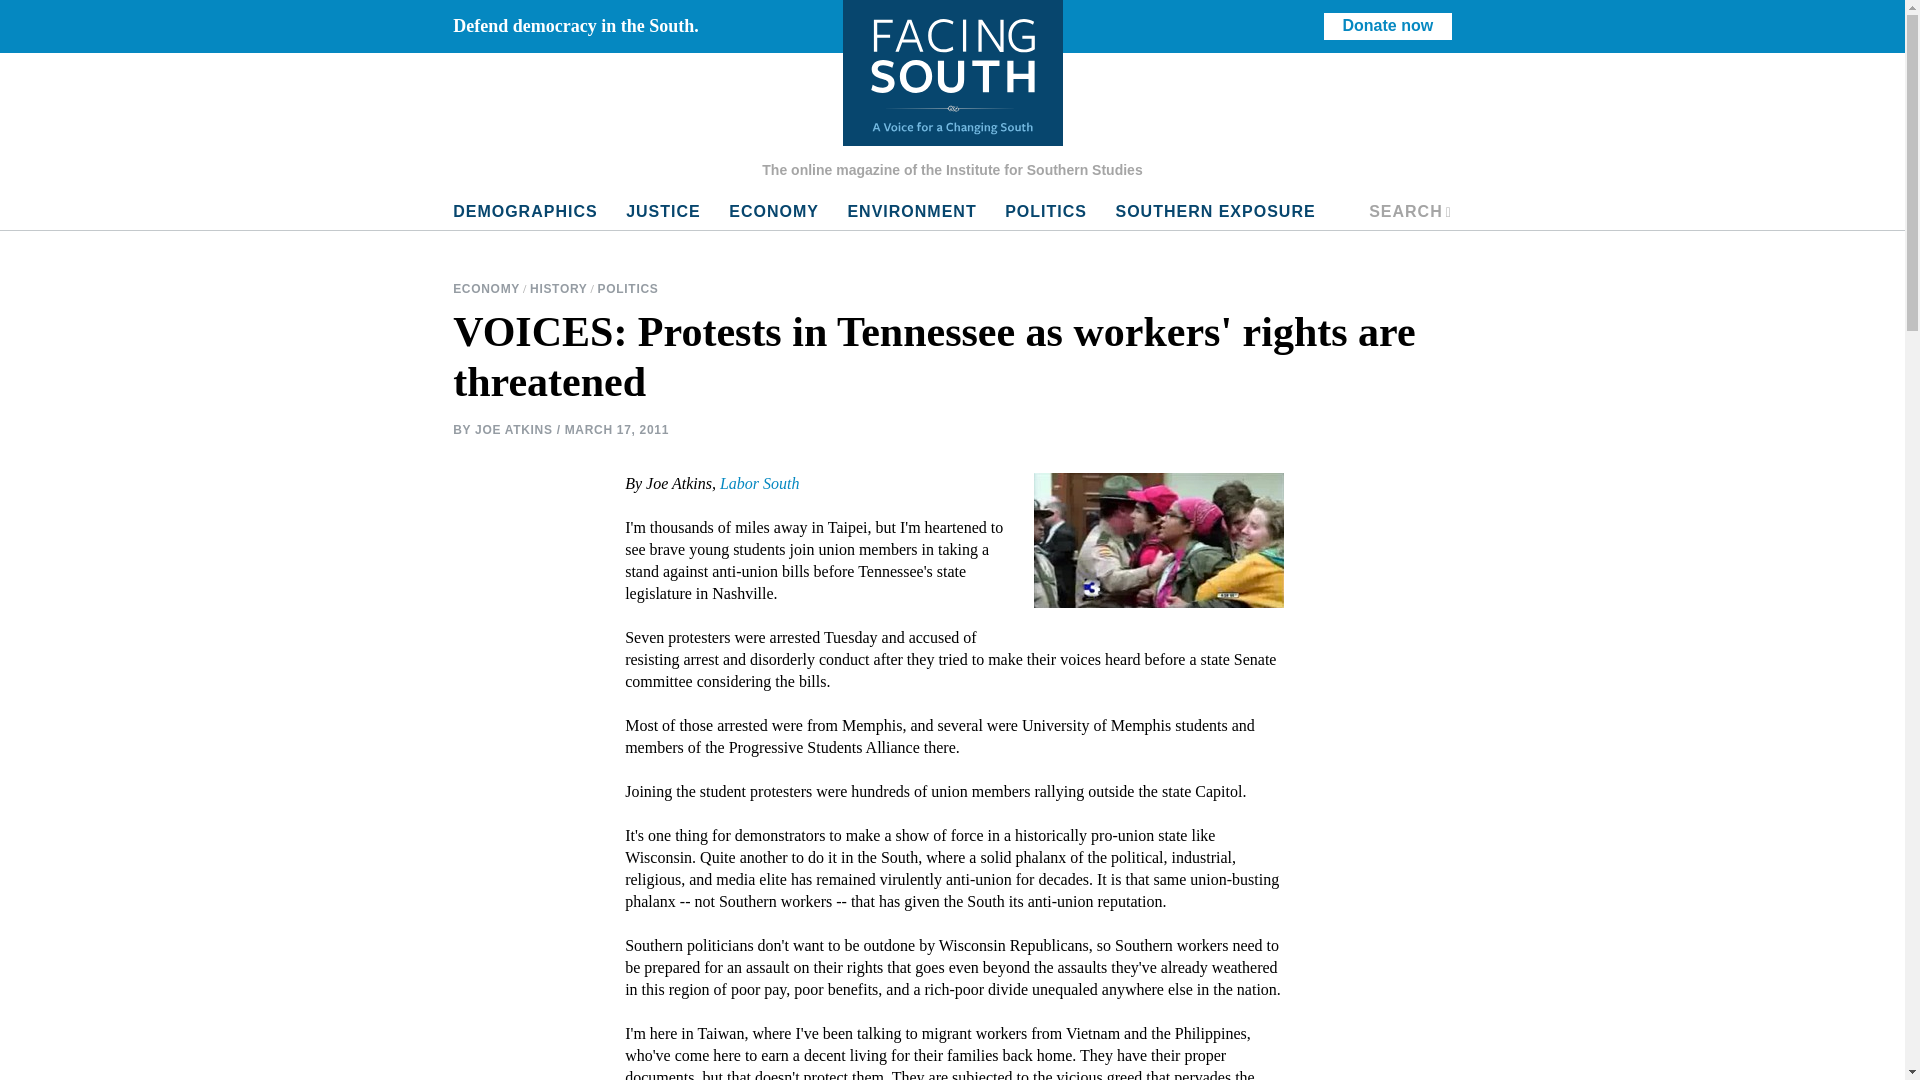  What do you see at coordinates (513, 429) in the screenshot?
I see `JOE ATKINS` at bounding box center [513, 429].